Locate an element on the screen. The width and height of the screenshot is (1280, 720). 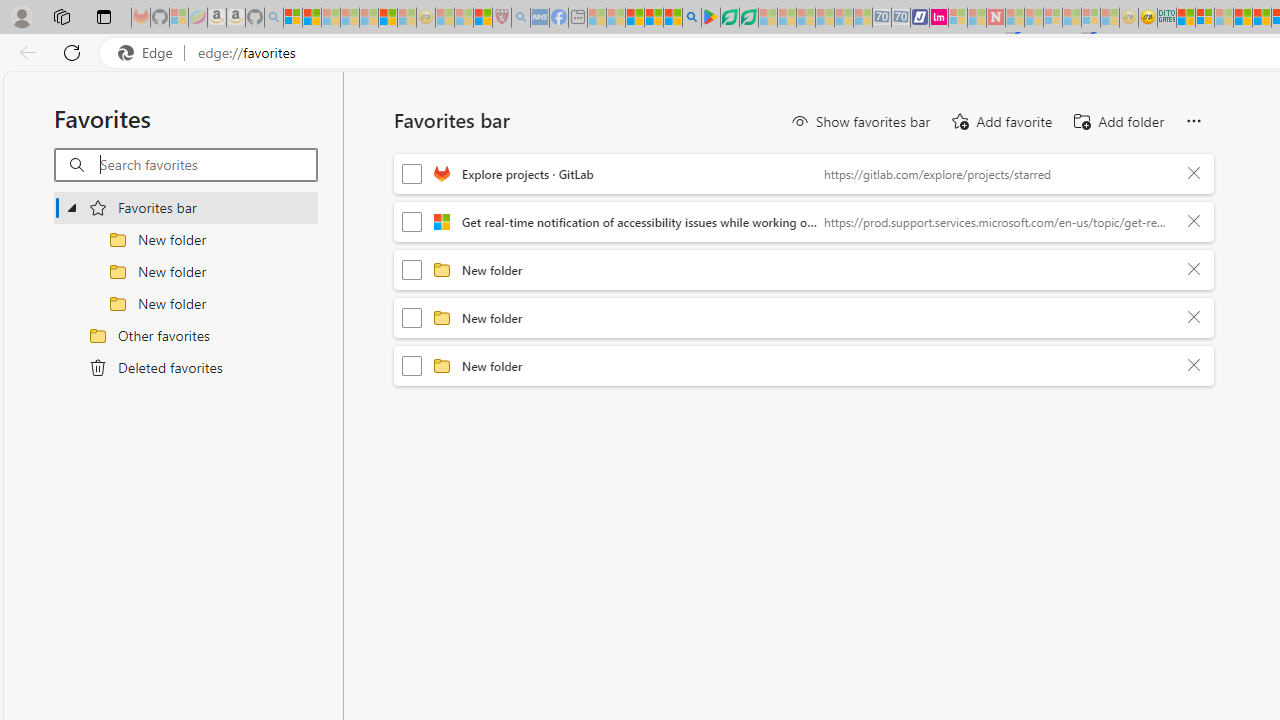
Delete is located at coordinates (1194, 366).